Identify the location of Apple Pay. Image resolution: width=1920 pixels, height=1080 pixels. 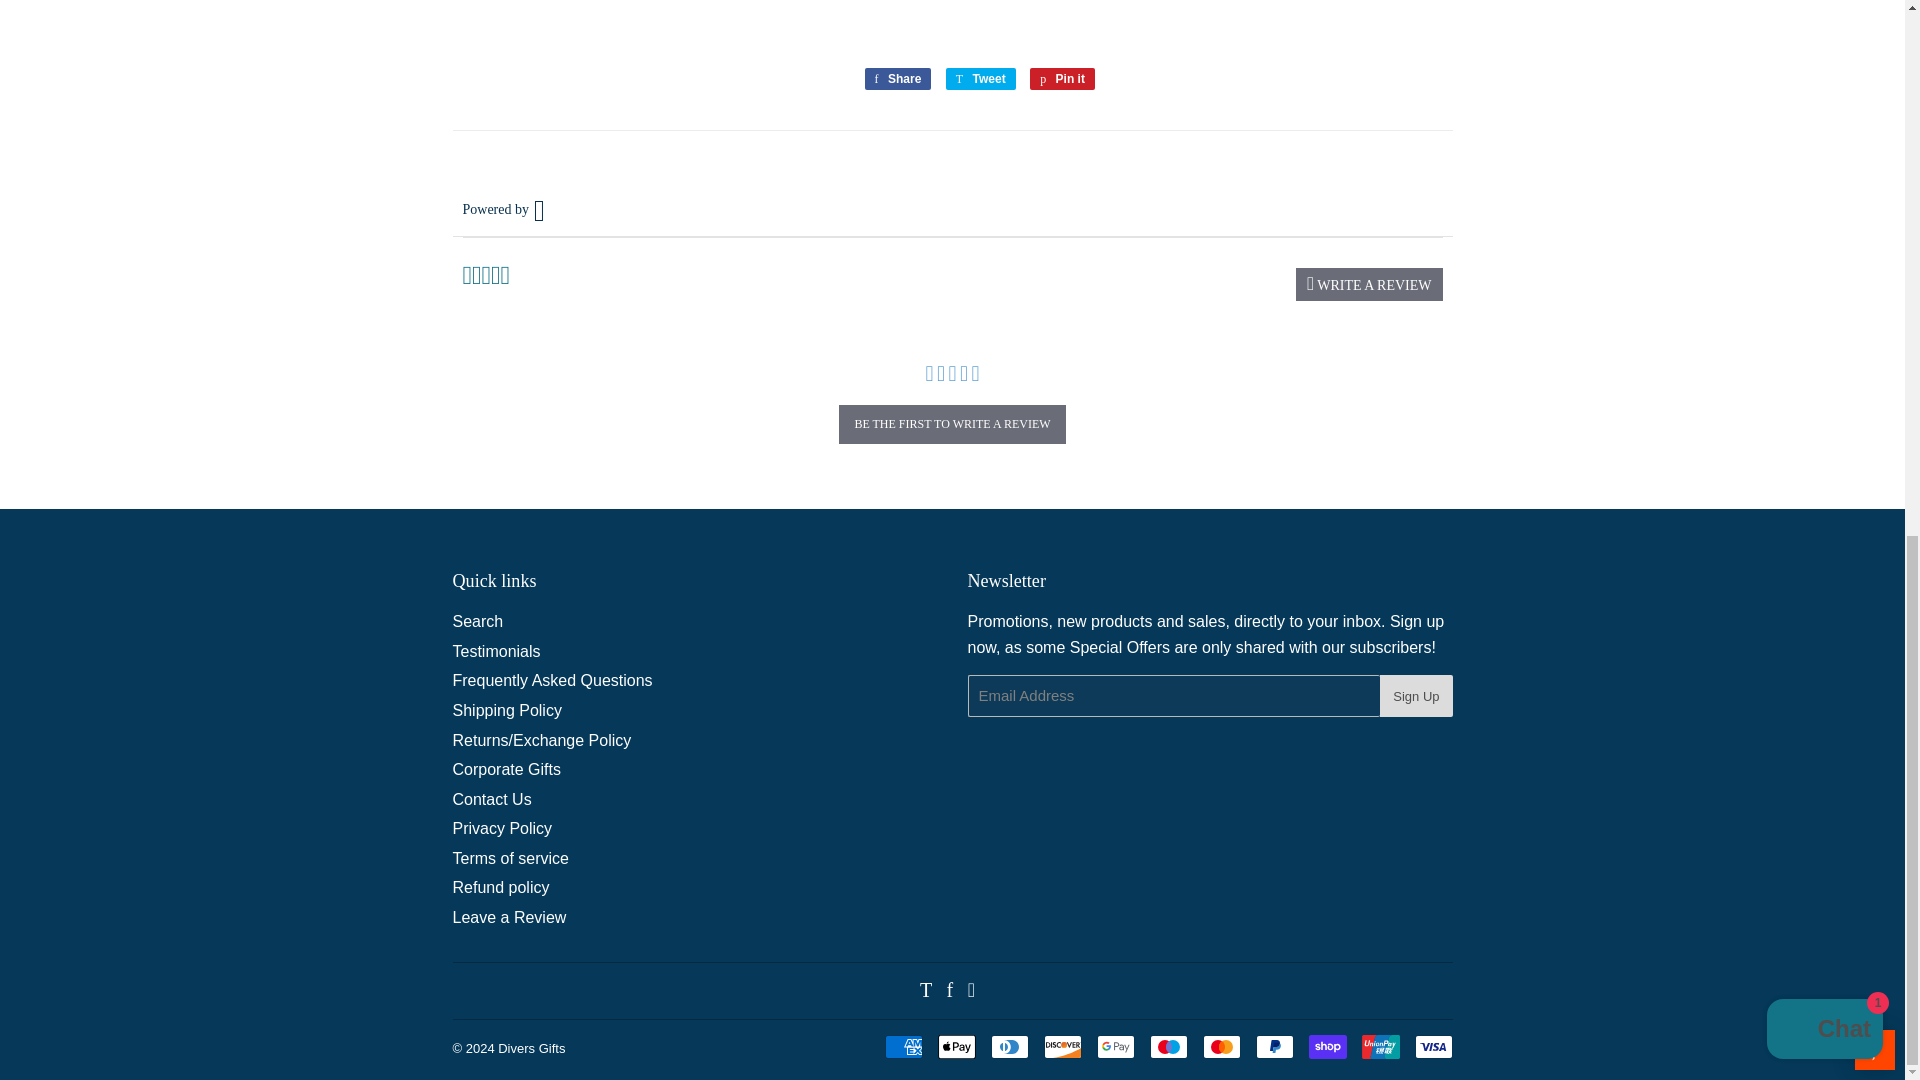
(956, 1046).